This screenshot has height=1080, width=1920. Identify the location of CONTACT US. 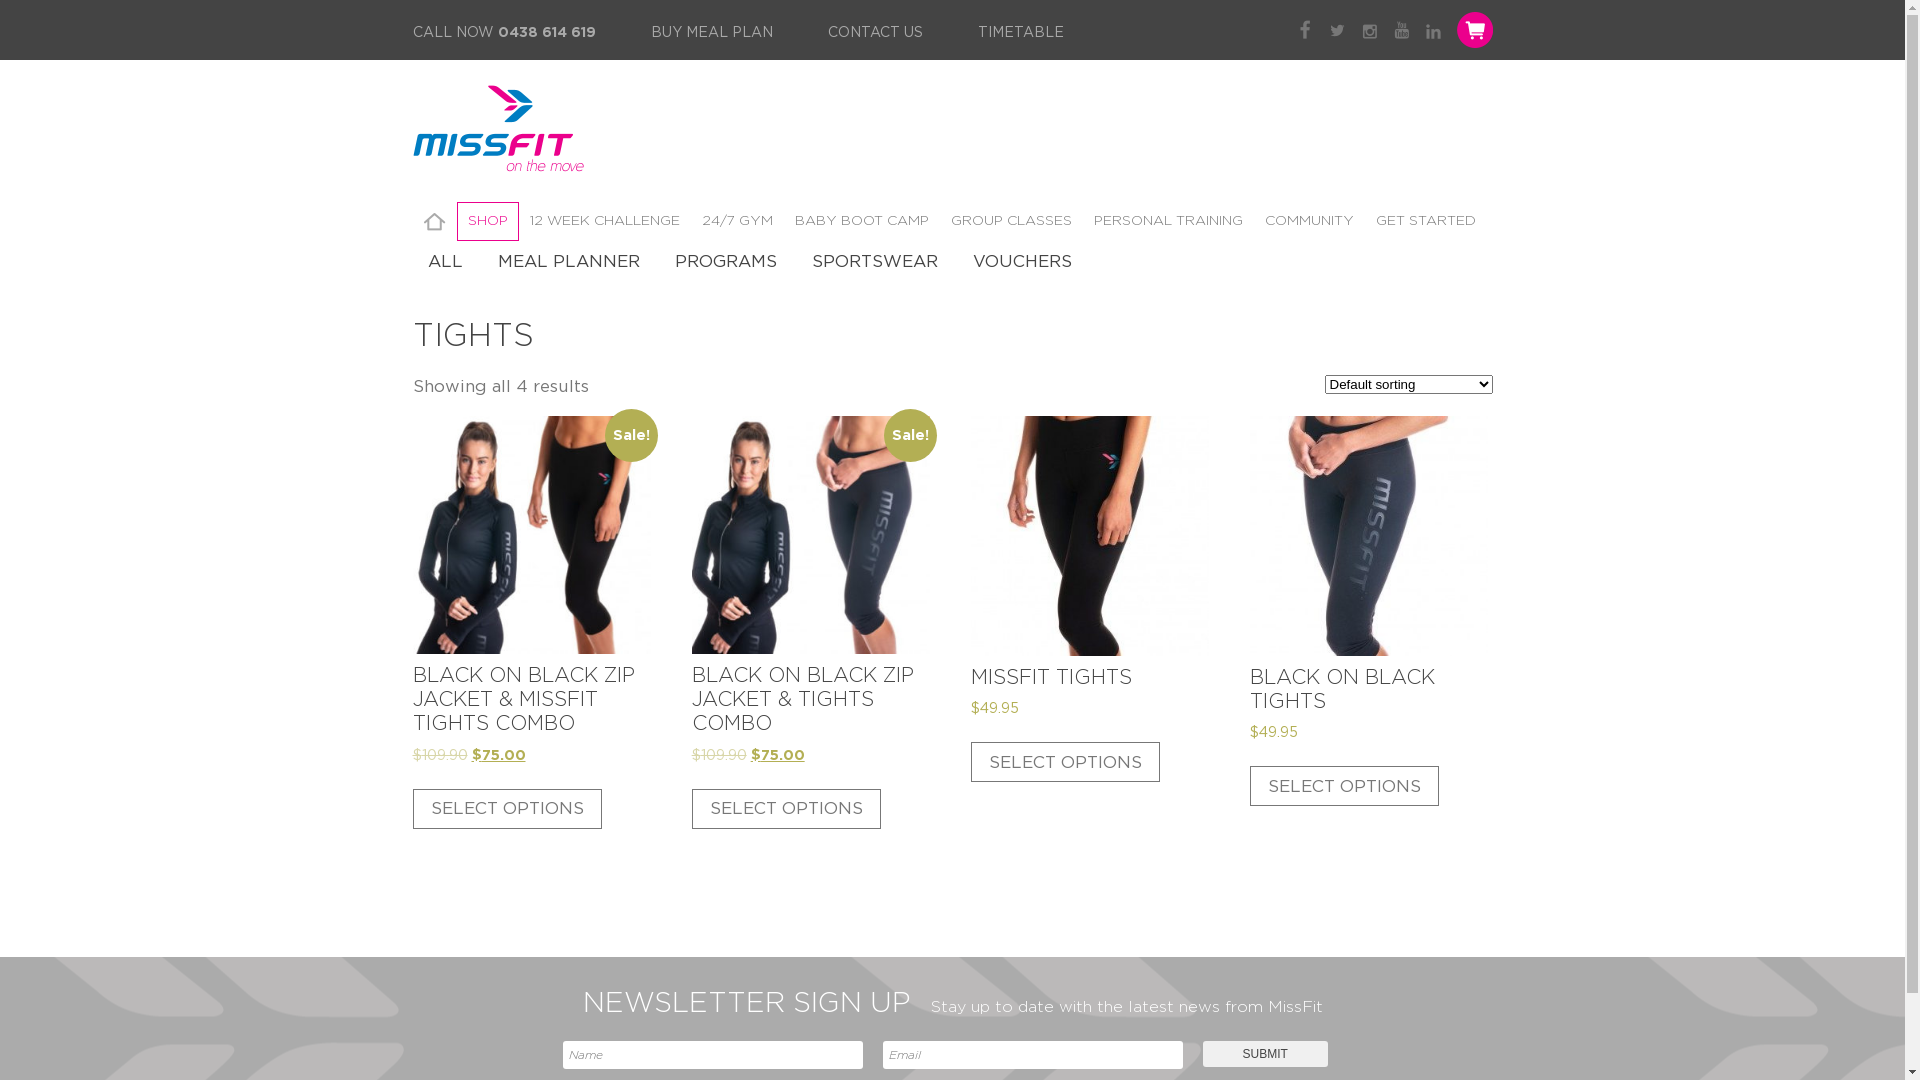
(876, 34).